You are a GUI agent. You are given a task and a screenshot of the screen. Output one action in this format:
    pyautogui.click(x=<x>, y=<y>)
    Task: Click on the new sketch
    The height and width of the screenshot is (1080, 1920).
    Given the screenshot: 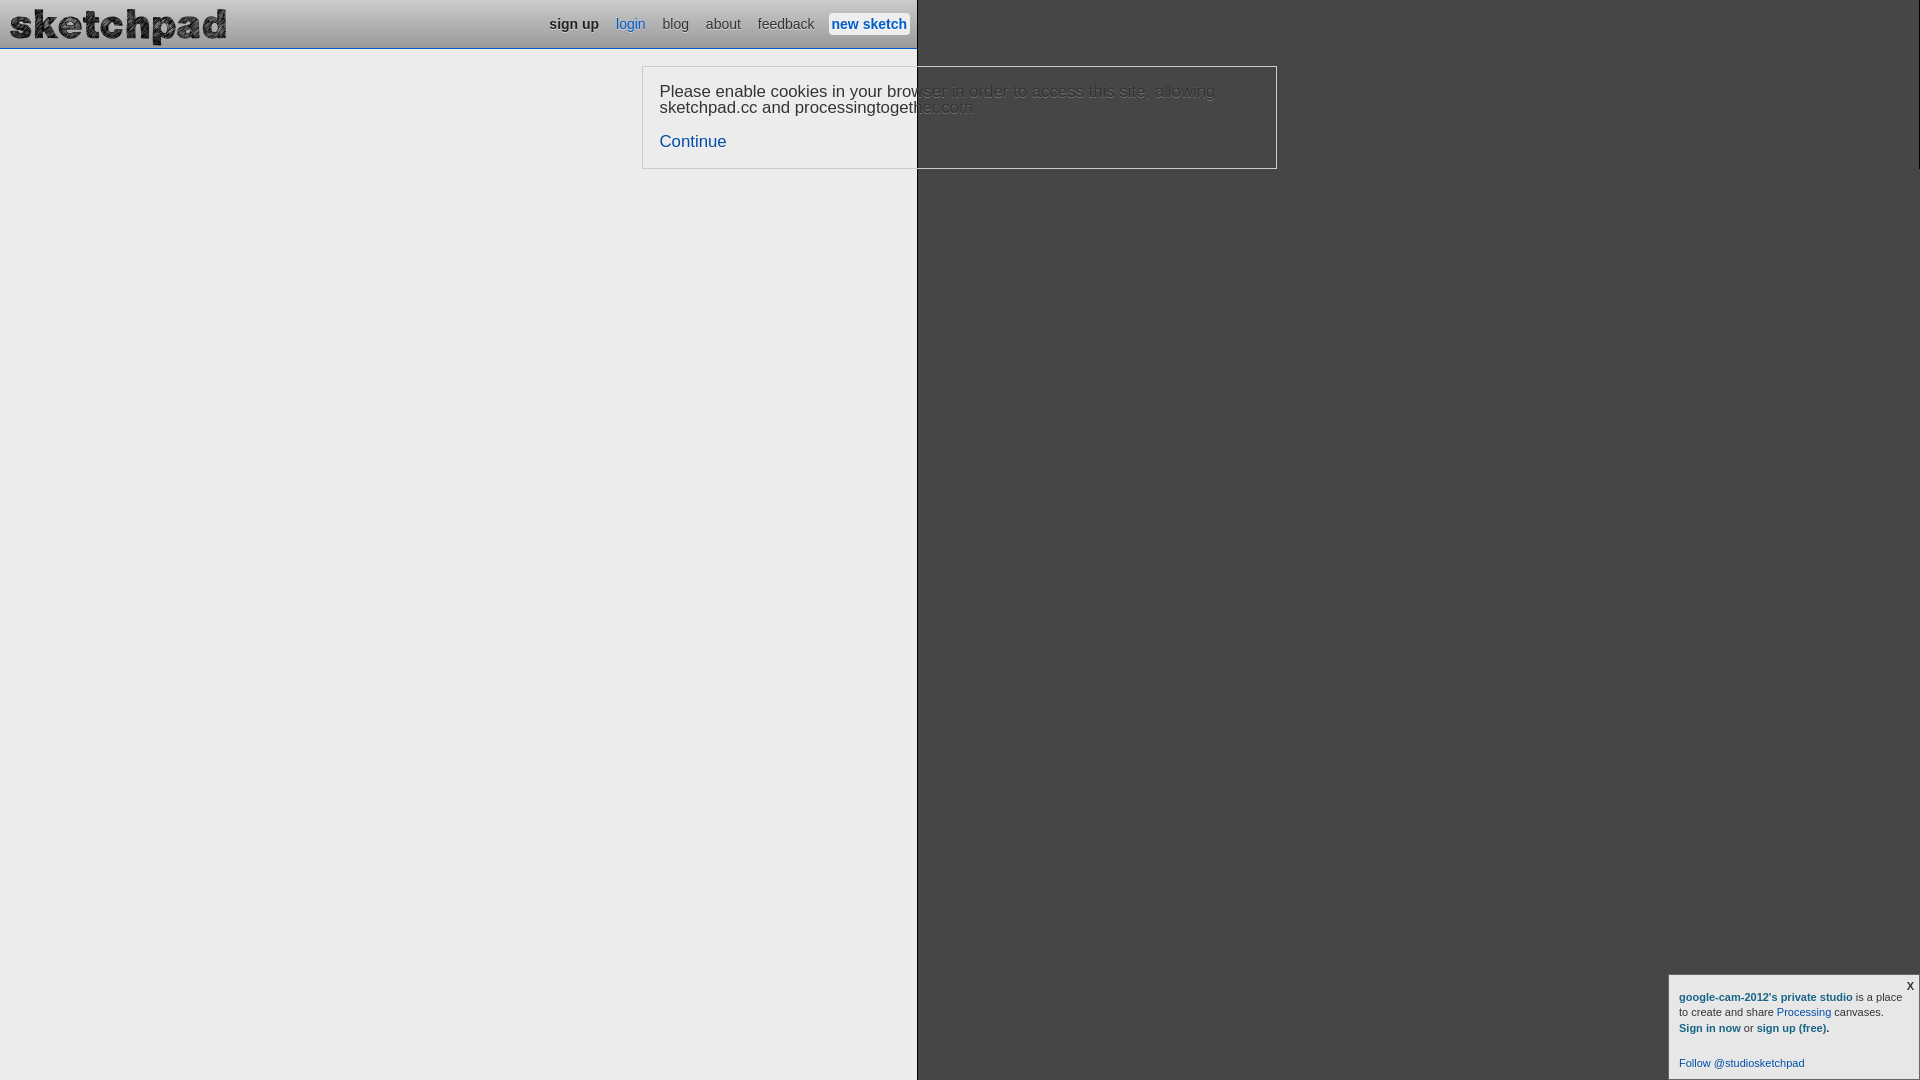 What is the action you would take?
    pyautogui.click(x=870, y=24)
    